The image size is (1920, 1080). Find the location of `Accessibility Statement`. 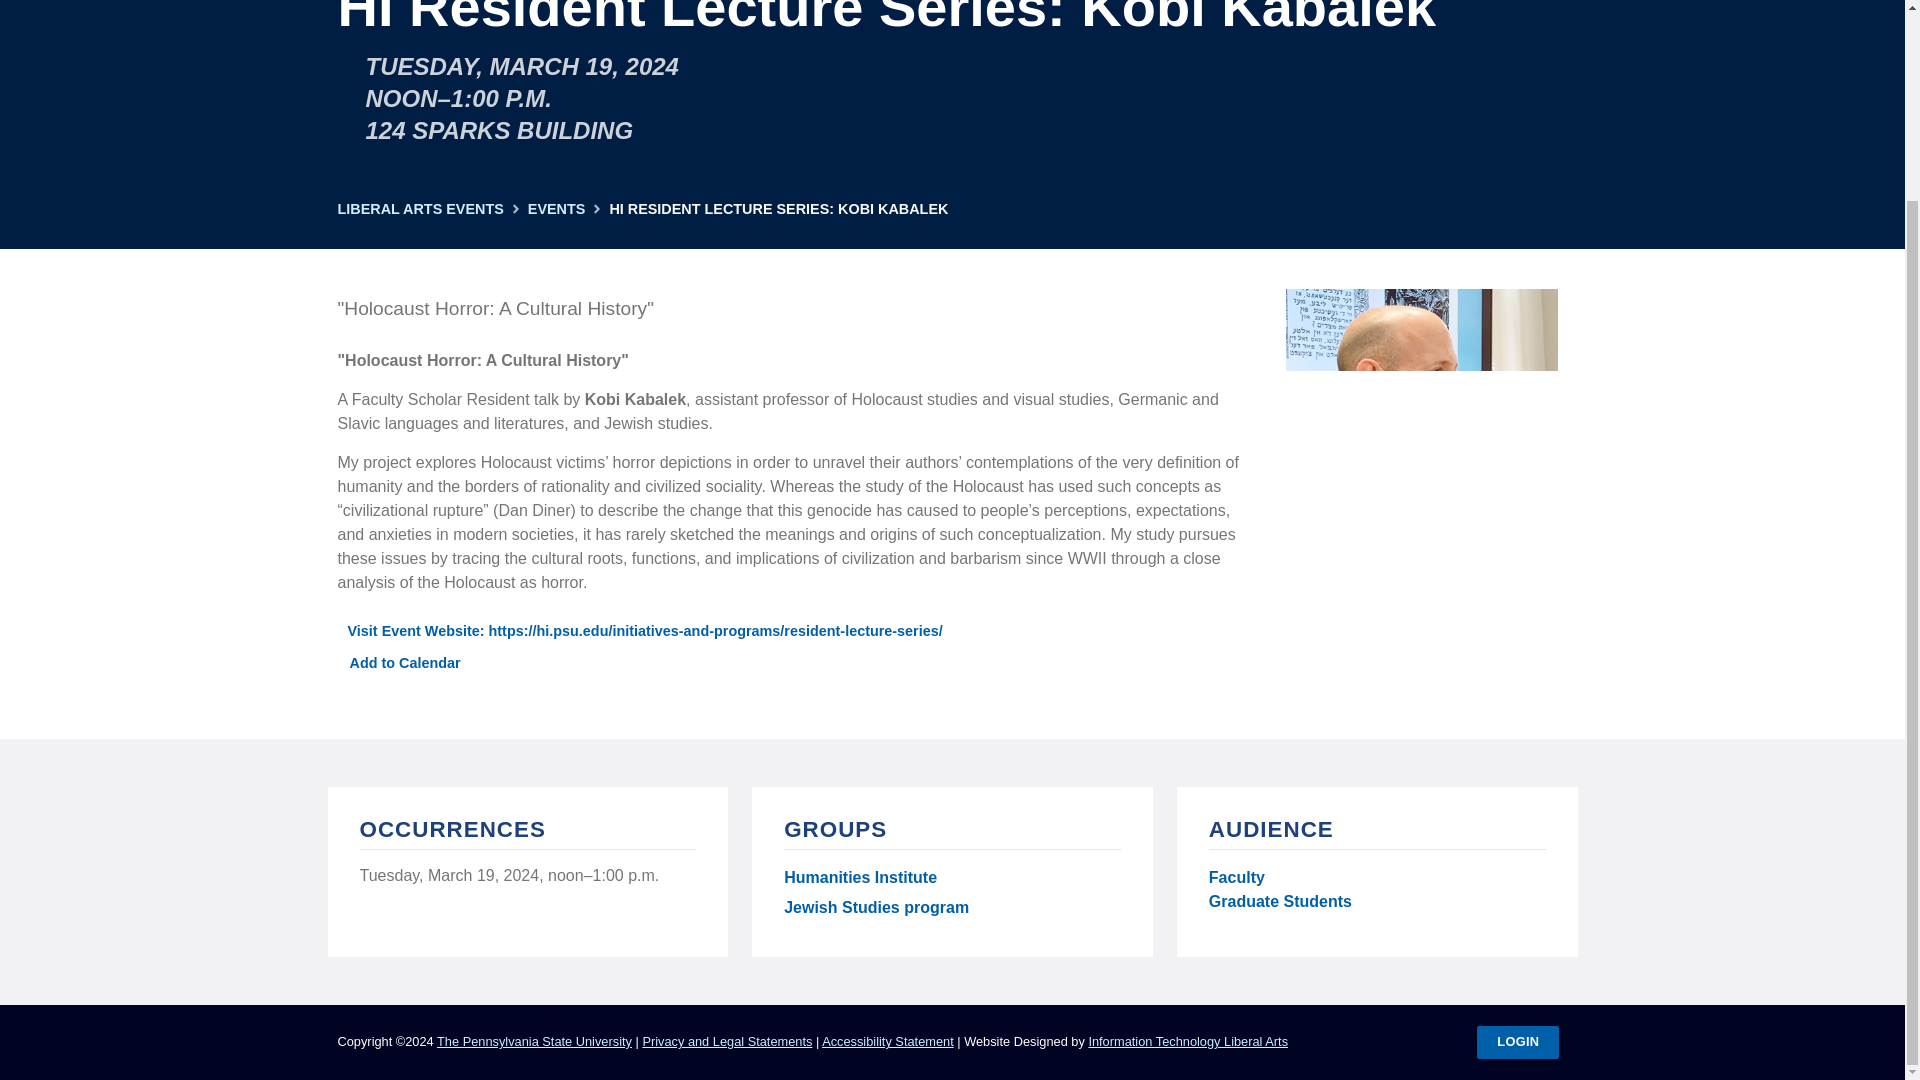

Accessibility Statement is located at coordinates (888, 1040).